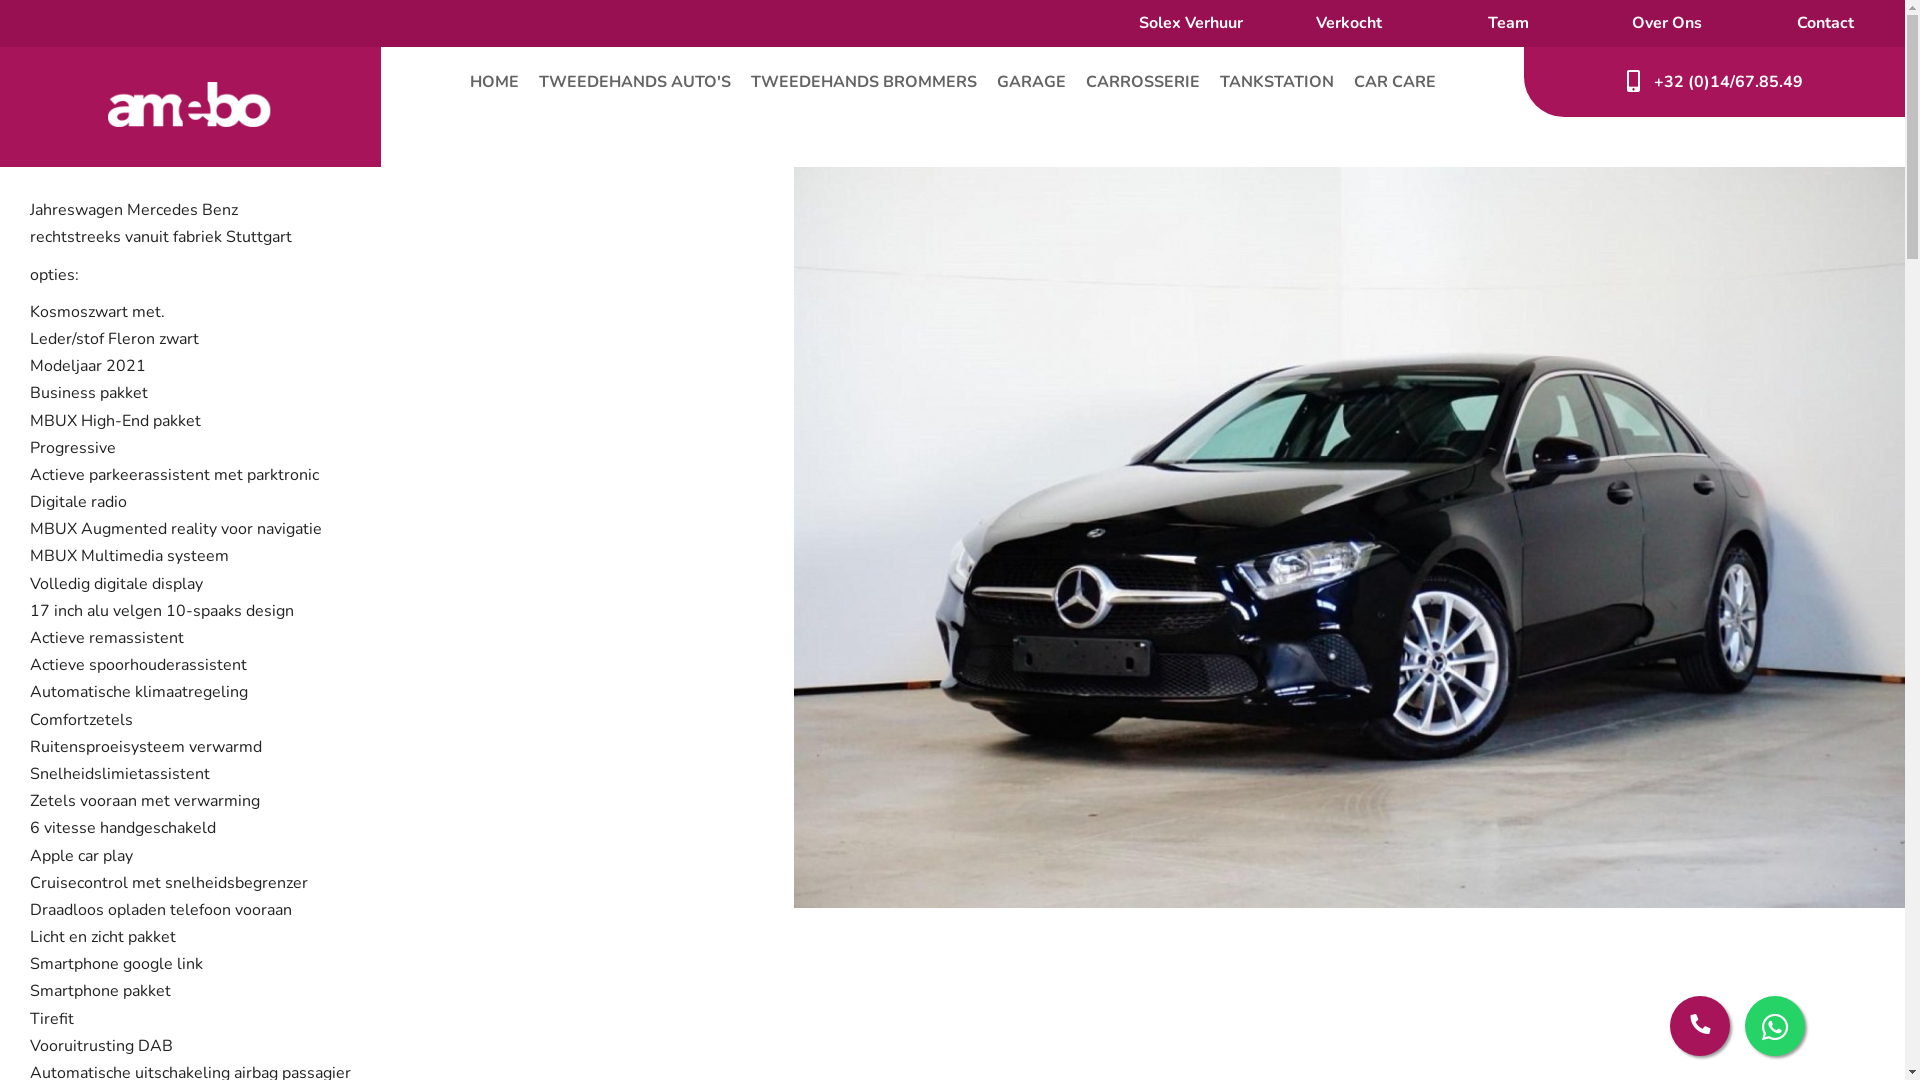 This screenshot has height=1080, width=1920. What do you see at coordinates (1395, 82) in the screenshot?
I see `CAR CARE` at bounding box center [1395, 82].